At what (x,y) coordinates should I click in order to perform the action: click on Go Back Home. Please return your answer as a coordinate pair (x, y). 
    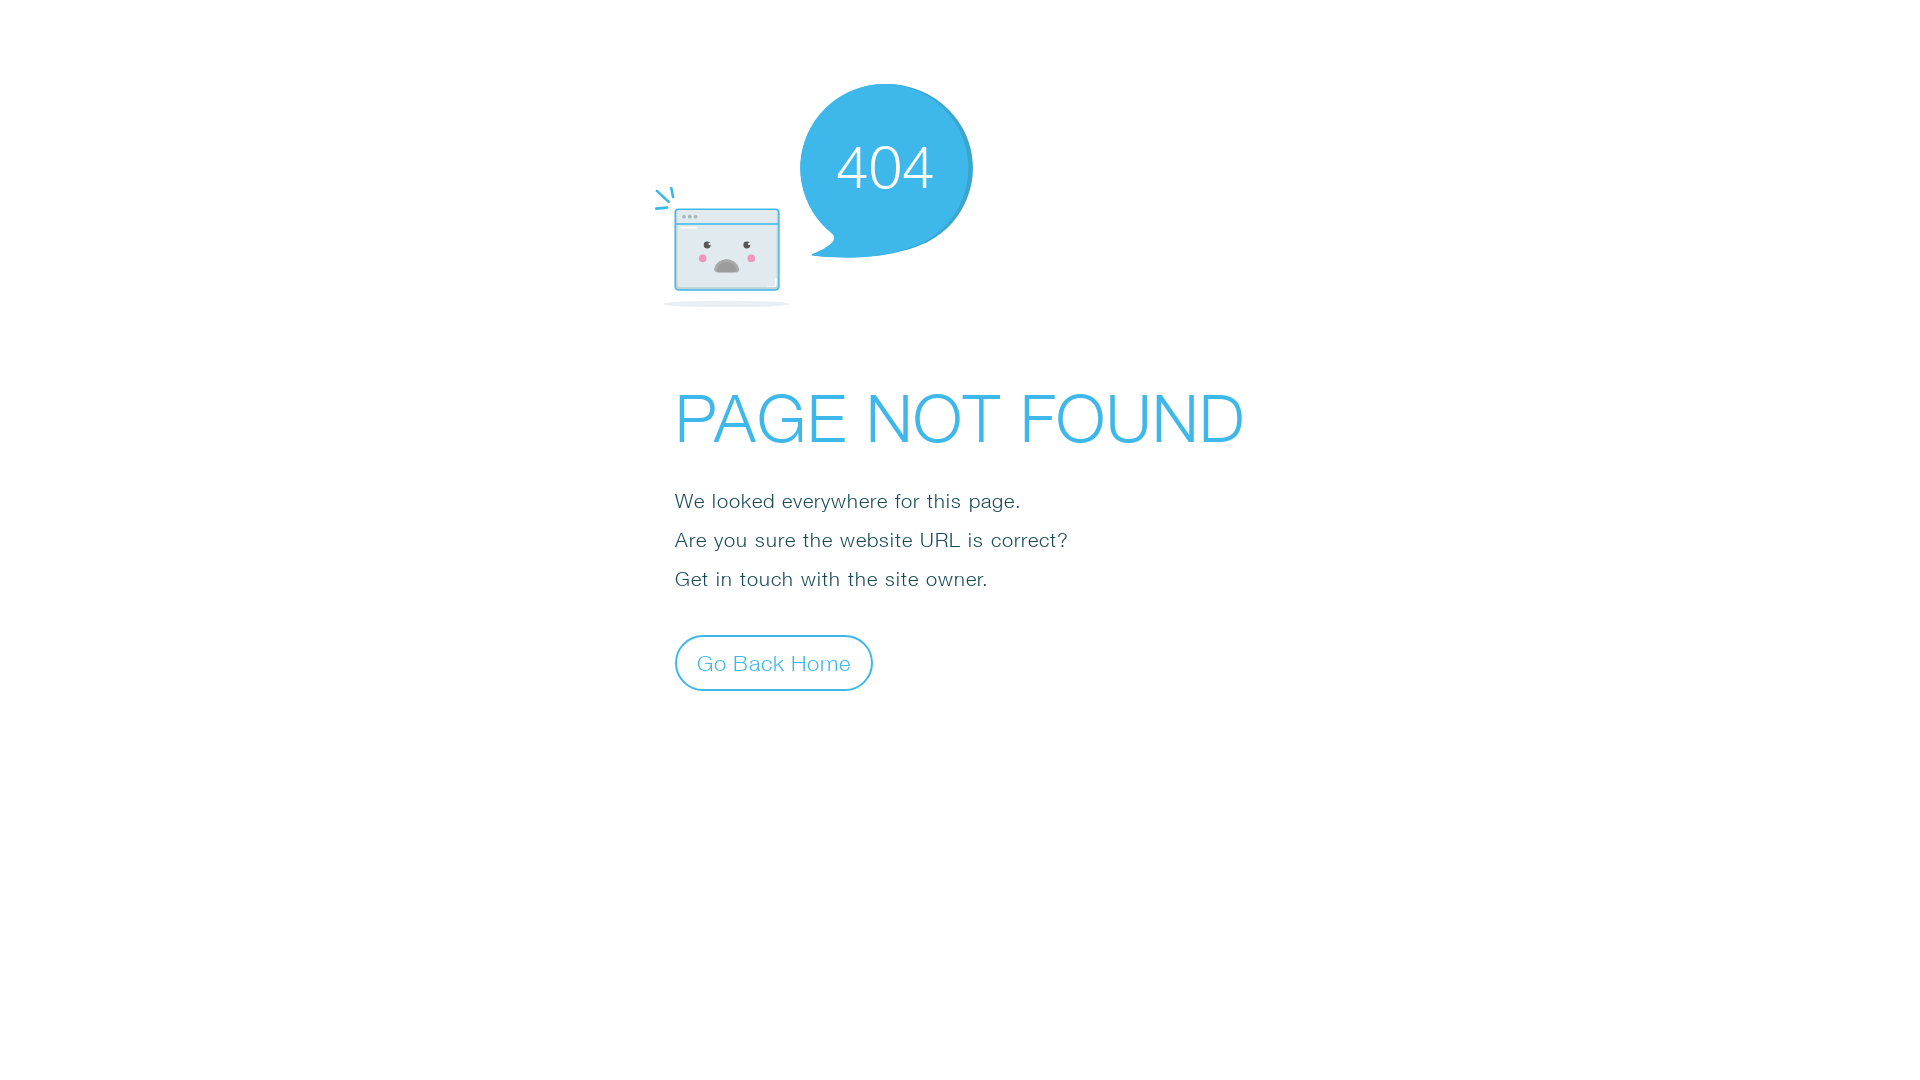
    Looking at the image, I should click on (774, 662).